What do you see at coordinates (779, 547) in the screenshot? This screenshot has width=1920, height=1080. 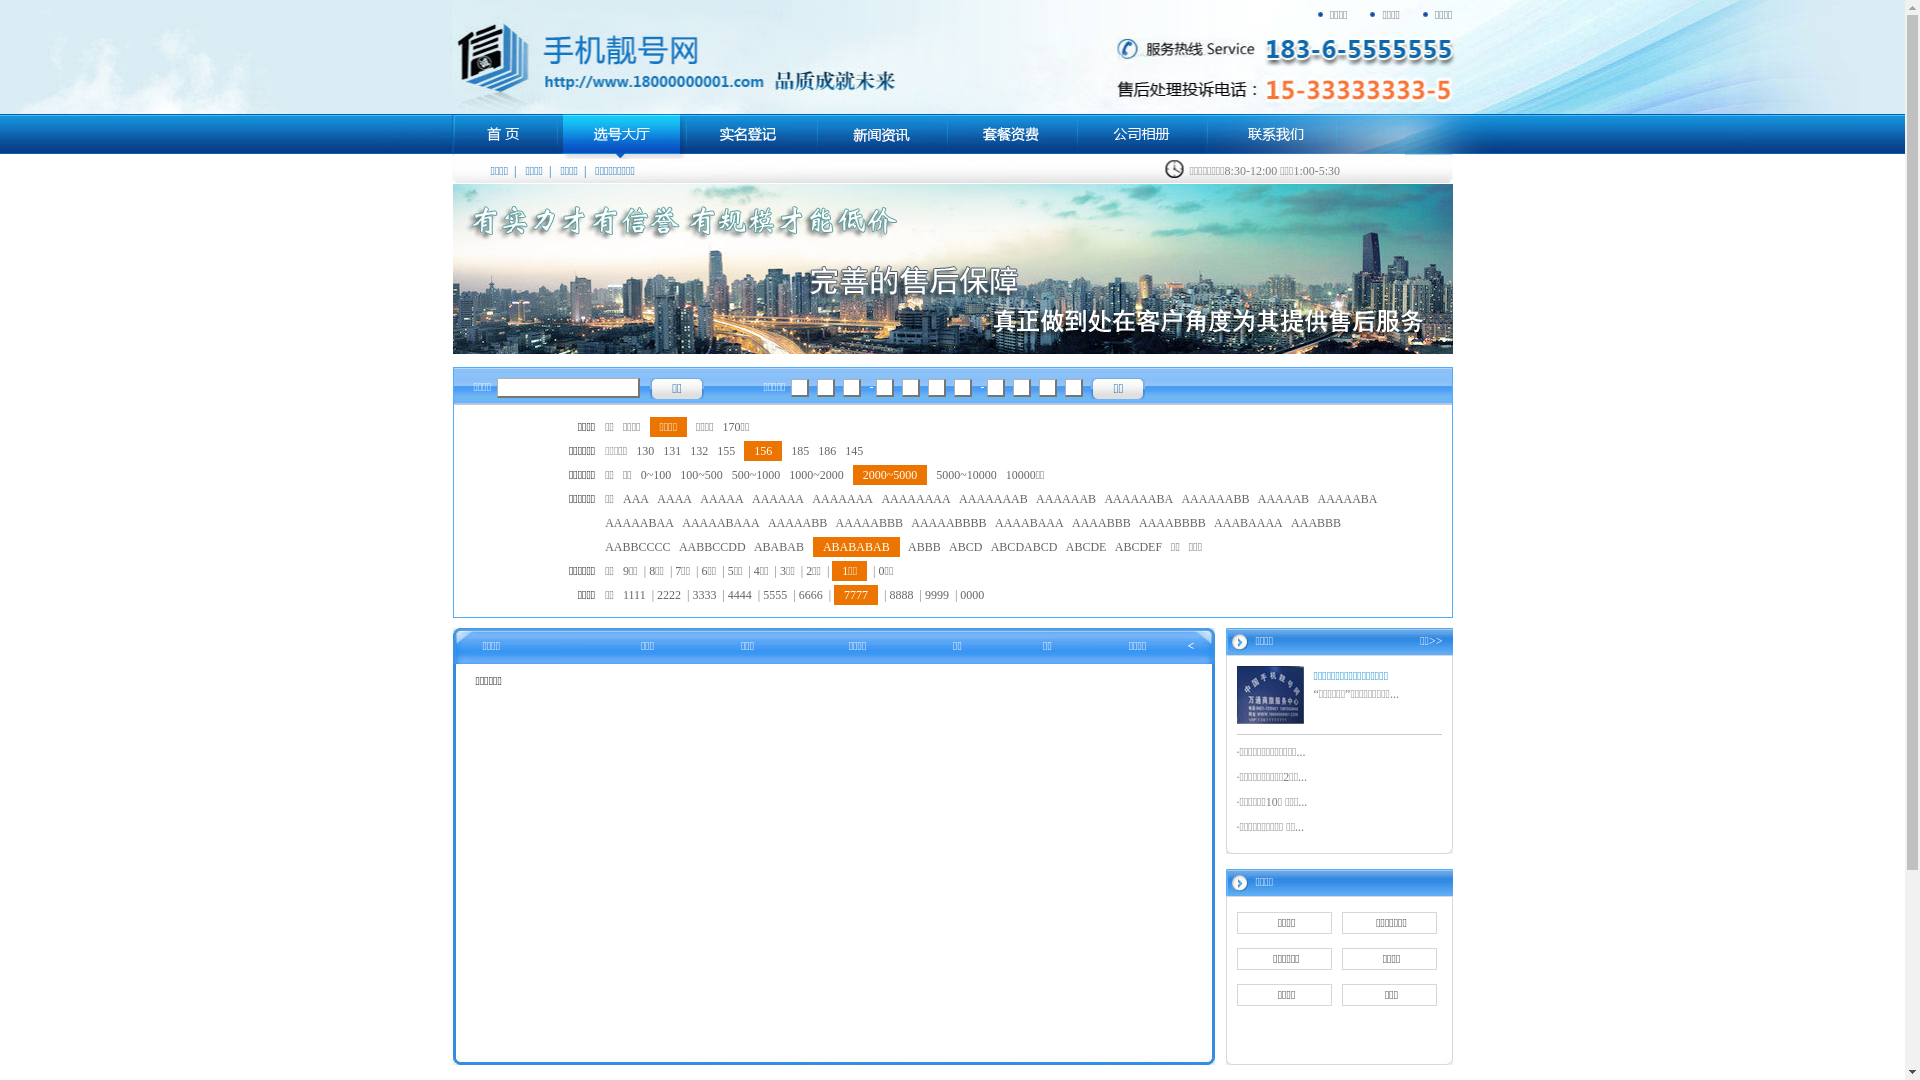 I see `ABABAB` at bounding box center [779, 547].